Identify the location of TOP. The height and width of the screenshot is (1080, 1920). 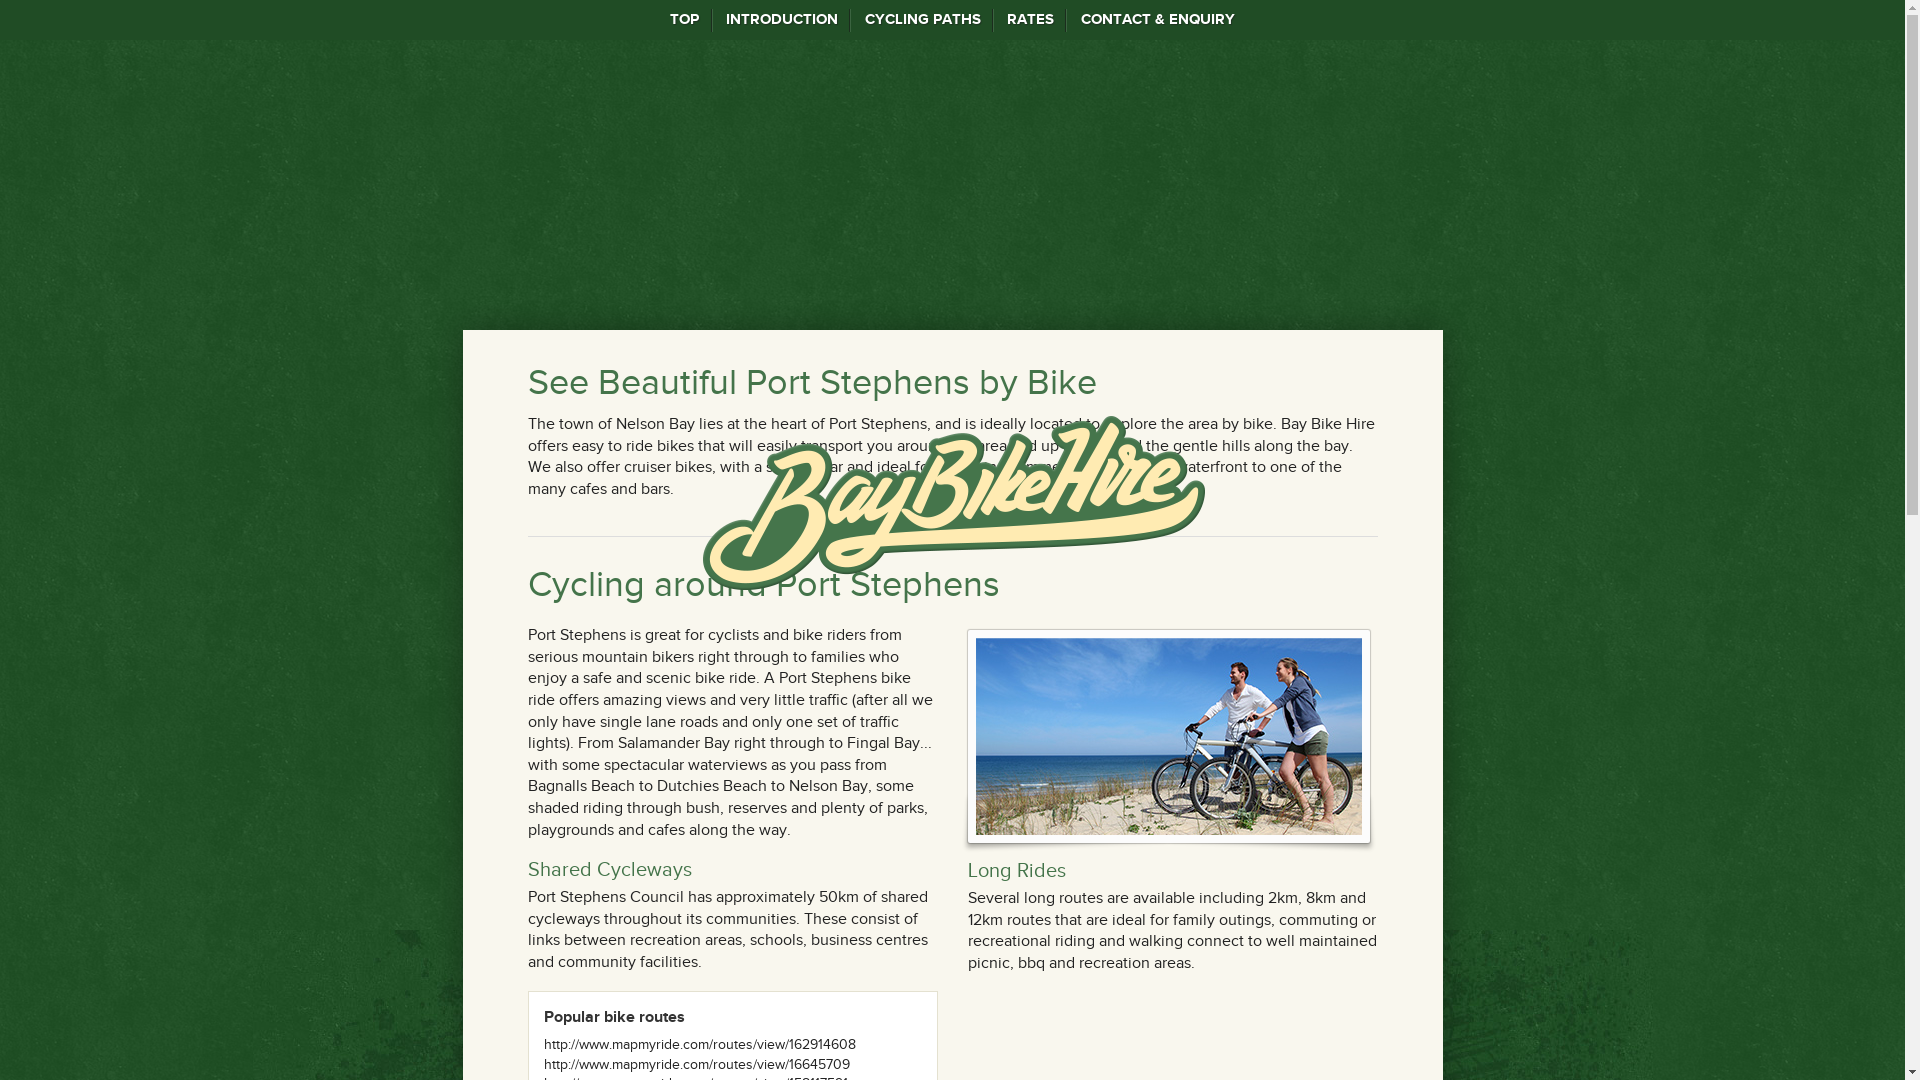
(685, 20).